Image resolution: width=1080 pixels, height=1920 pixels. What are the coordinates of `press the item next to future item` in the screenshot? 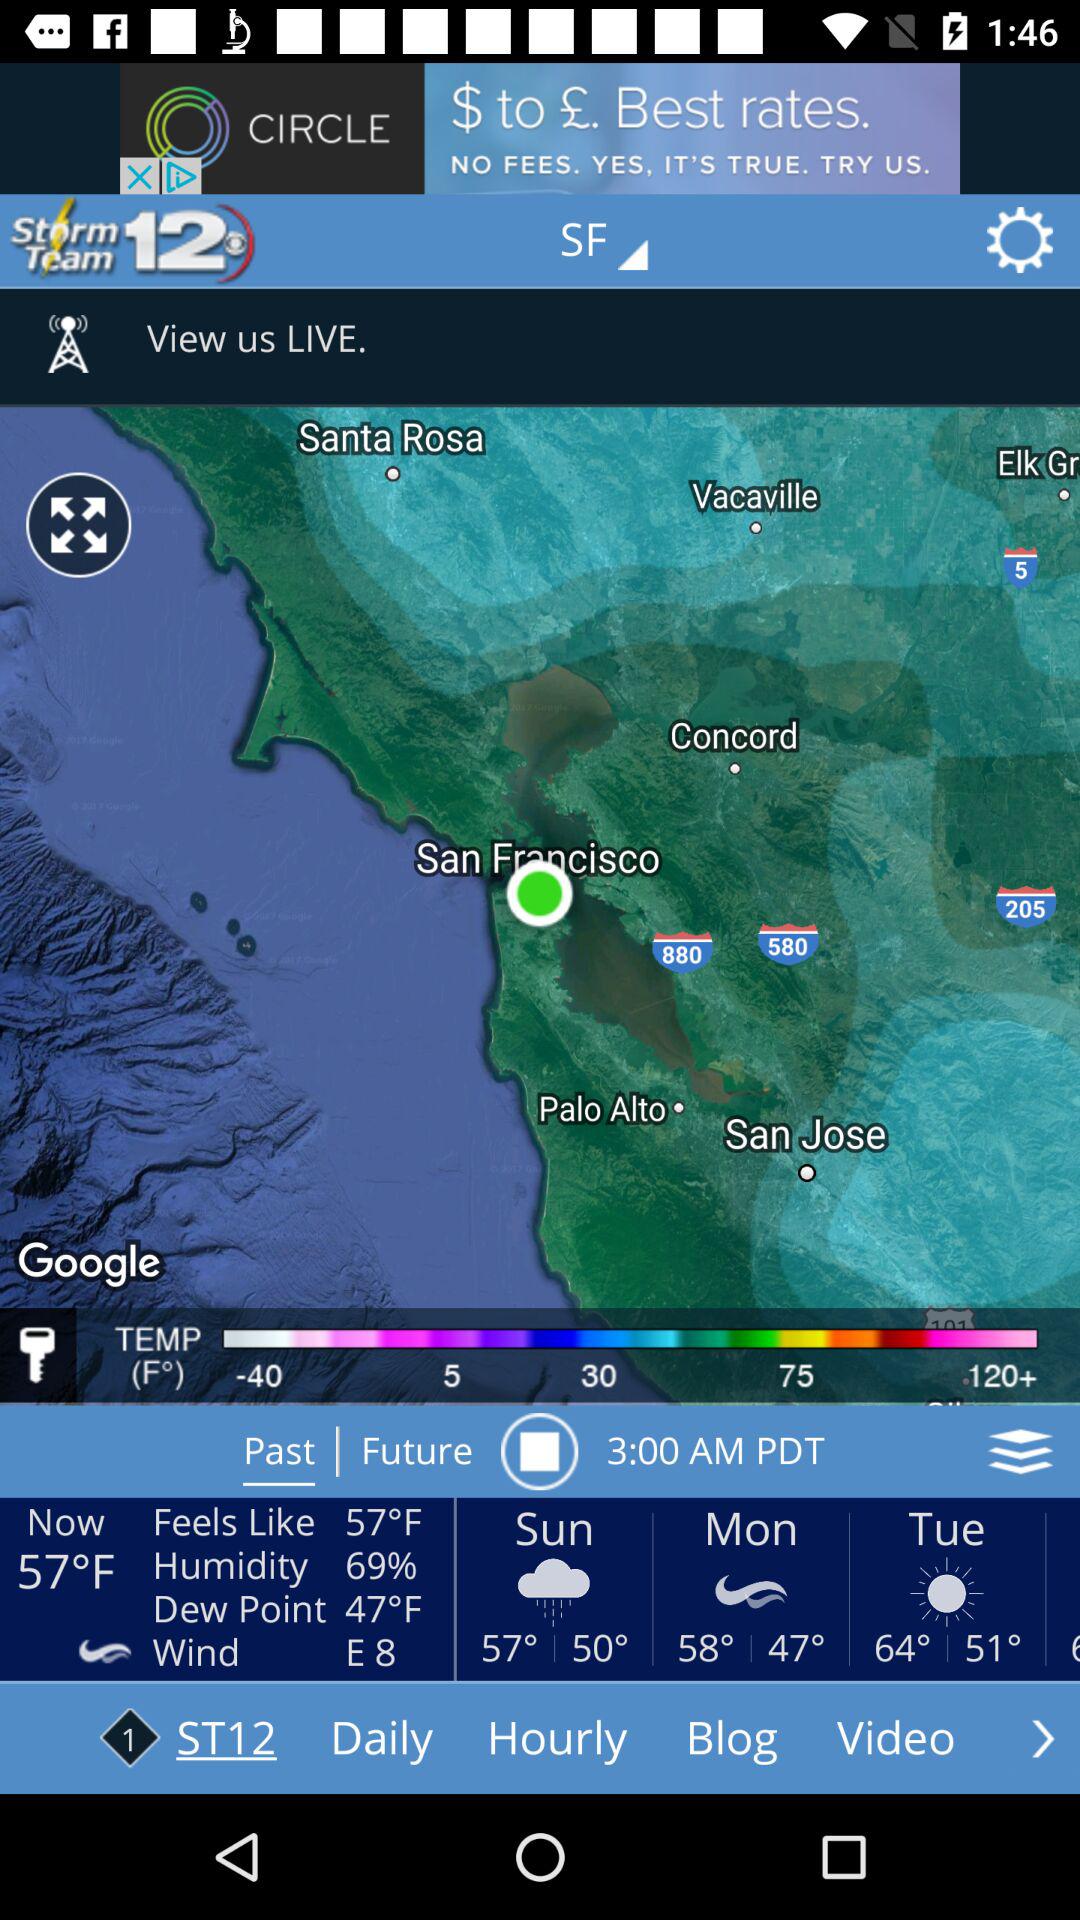 It's located at (539, 1451).